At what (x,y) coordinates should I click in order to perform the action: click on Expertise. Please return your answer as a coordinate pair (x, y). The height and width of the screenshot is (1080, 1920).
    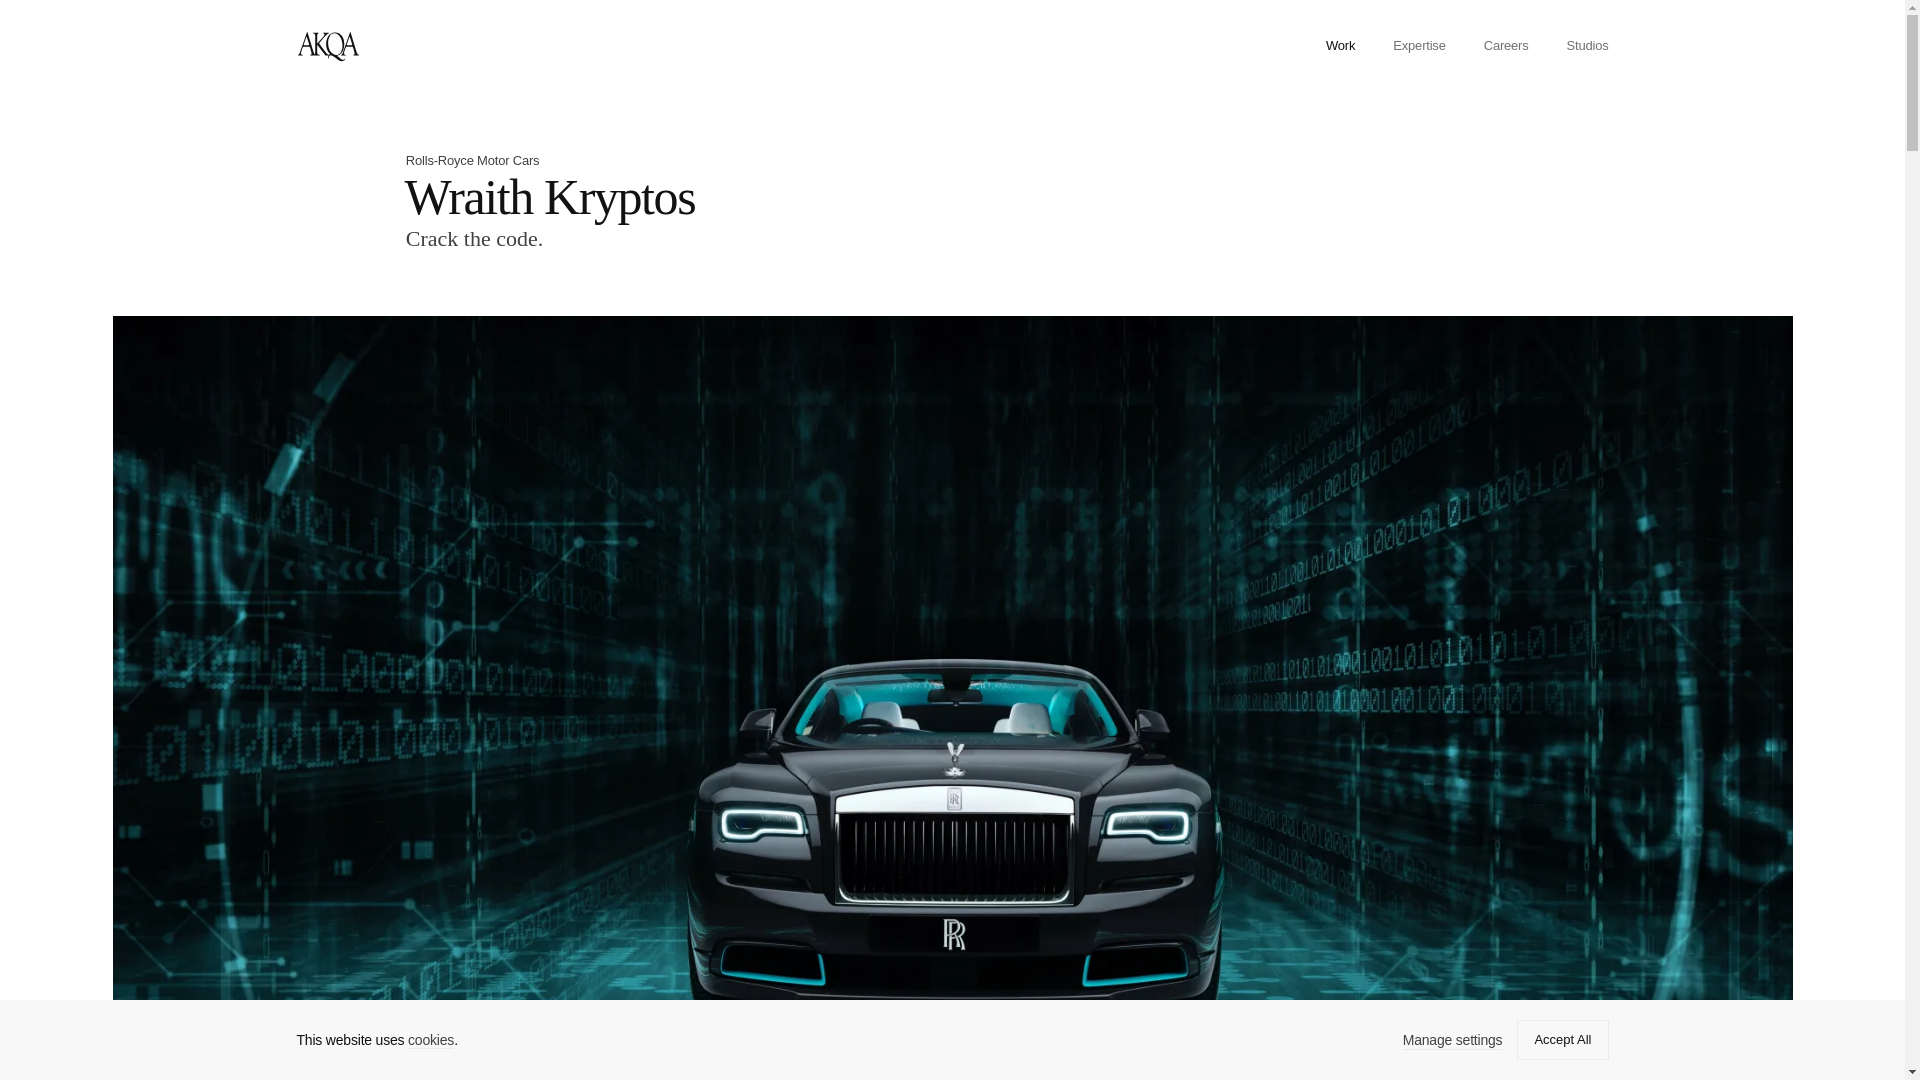
    Looking at the image, I should click on (1419, 44).